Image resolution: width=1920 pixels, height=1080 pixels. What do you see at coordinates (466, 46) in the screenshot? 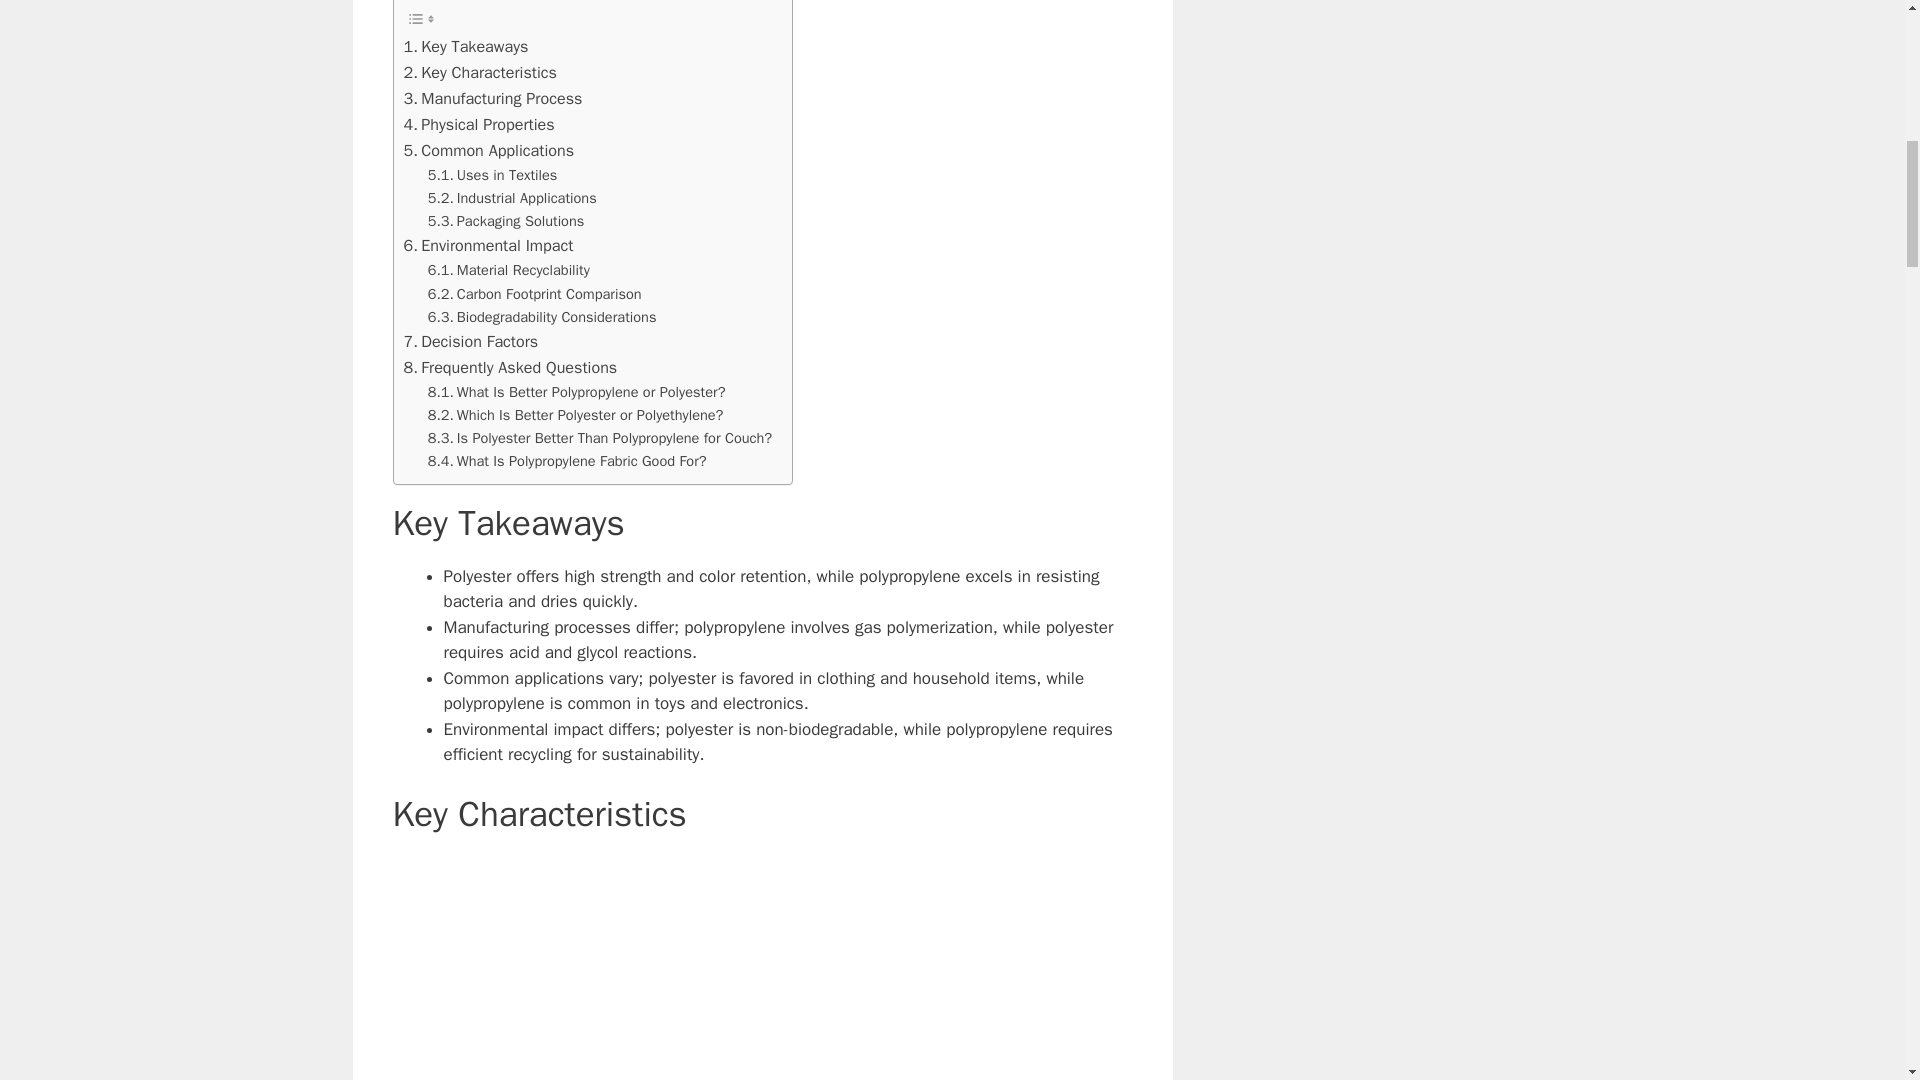
I see `Key Takeaways` at bounding box center [466, 46].